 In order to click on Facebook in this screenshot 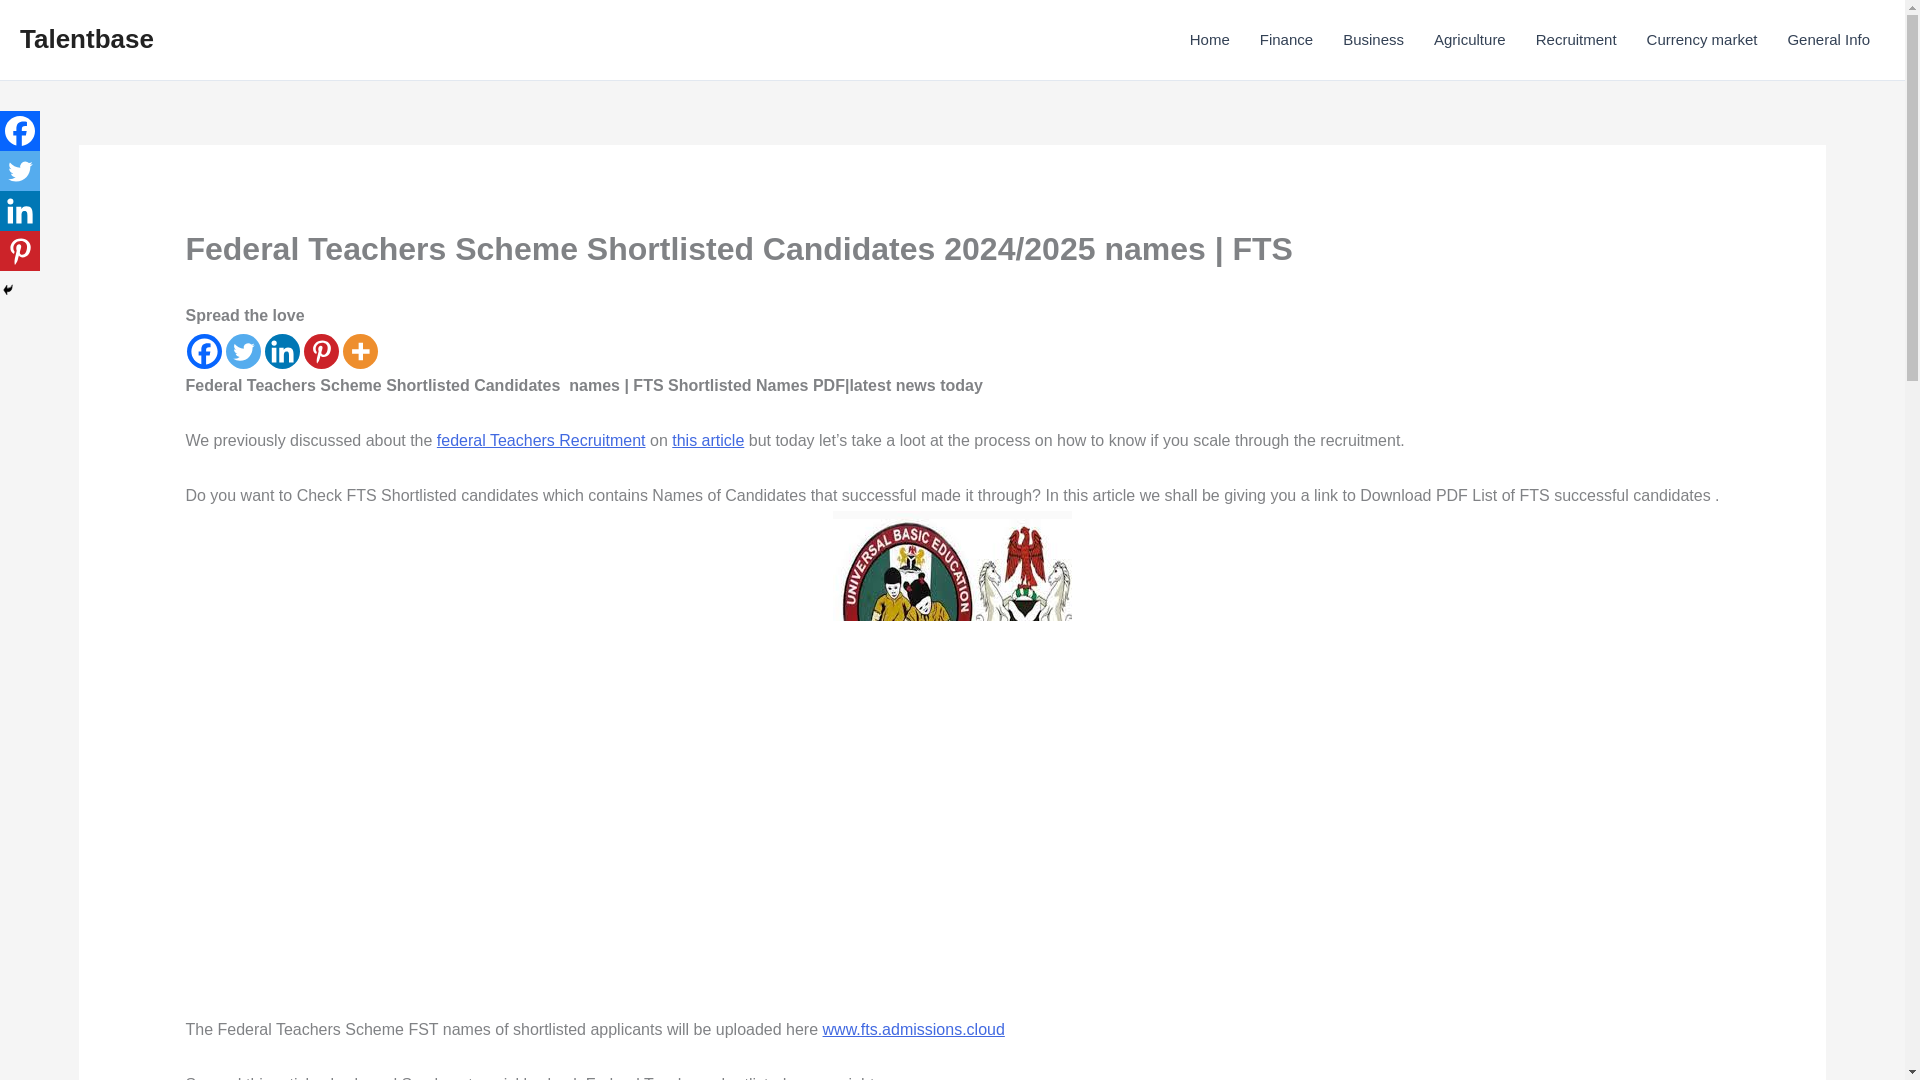, I will do `click(20, 131)`.